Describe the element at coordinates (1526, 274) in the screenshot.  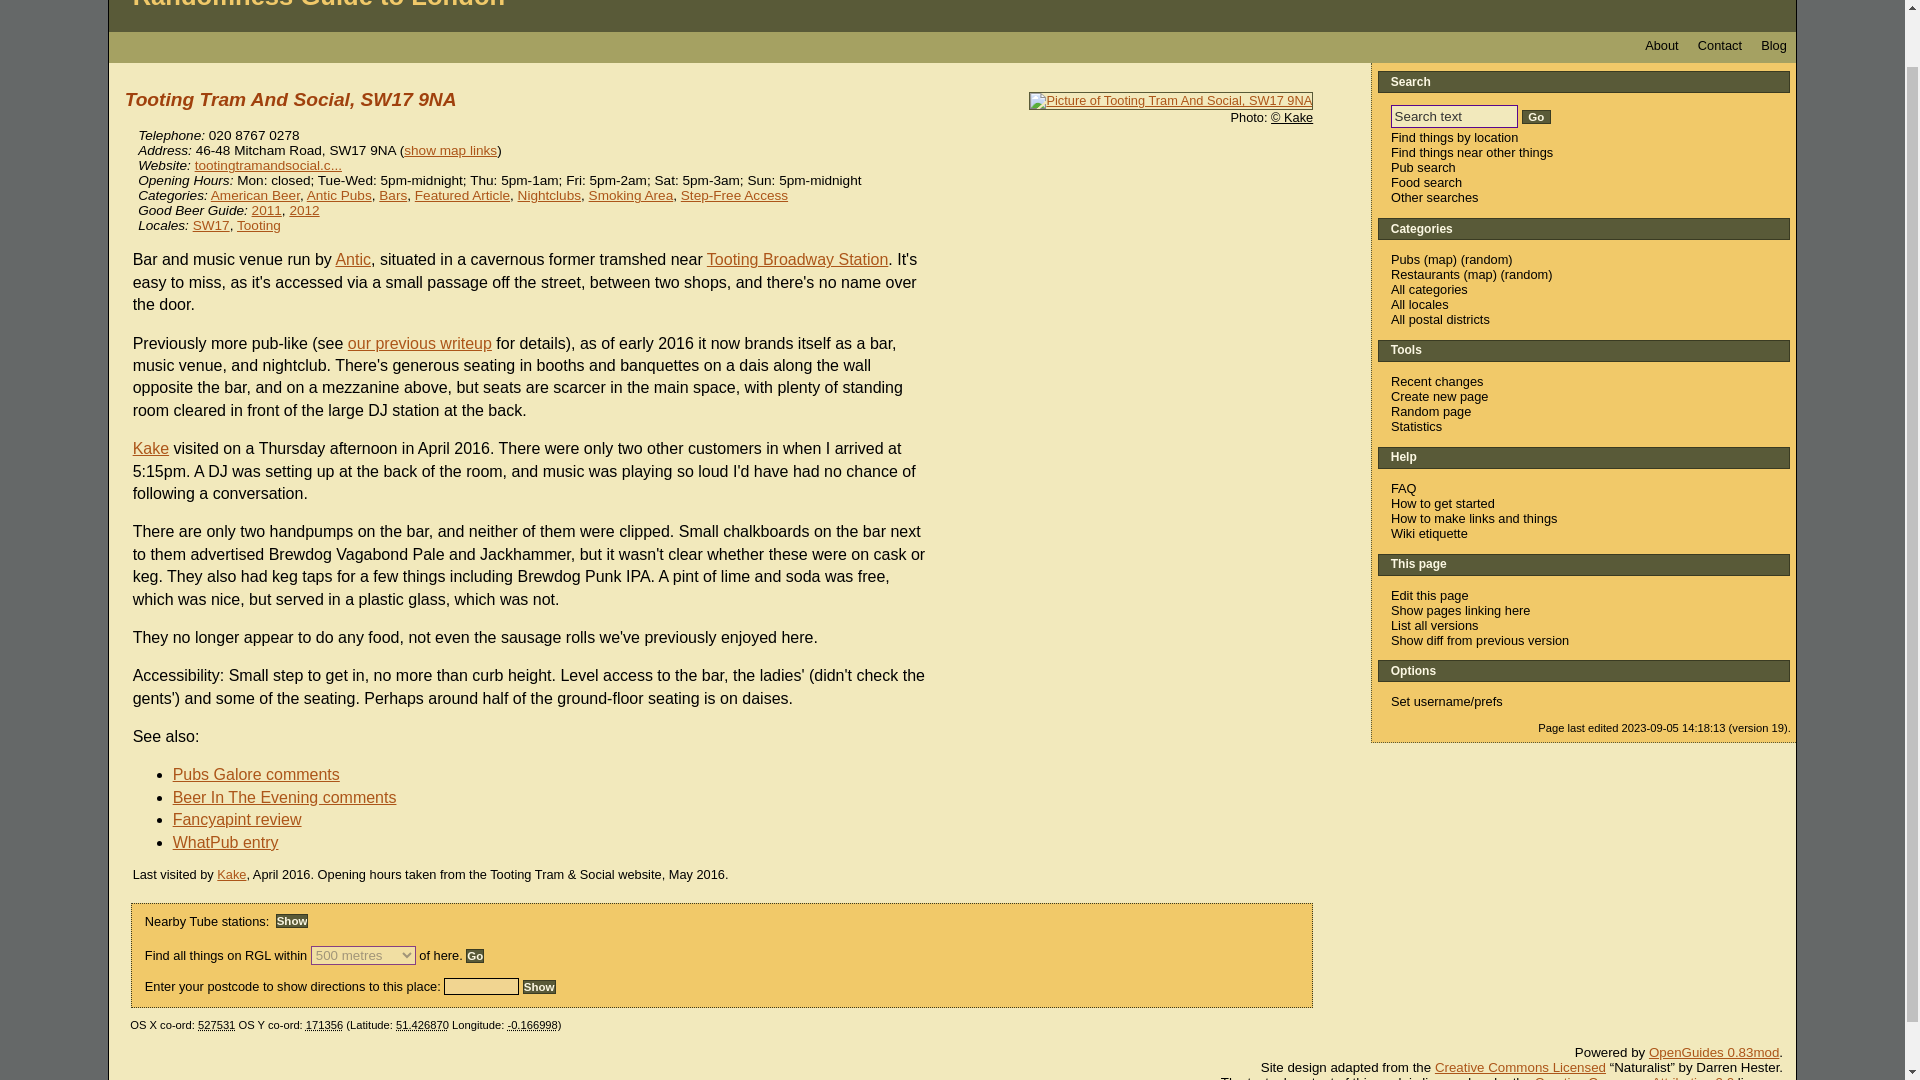
I see `View a random restaurant` at that location.